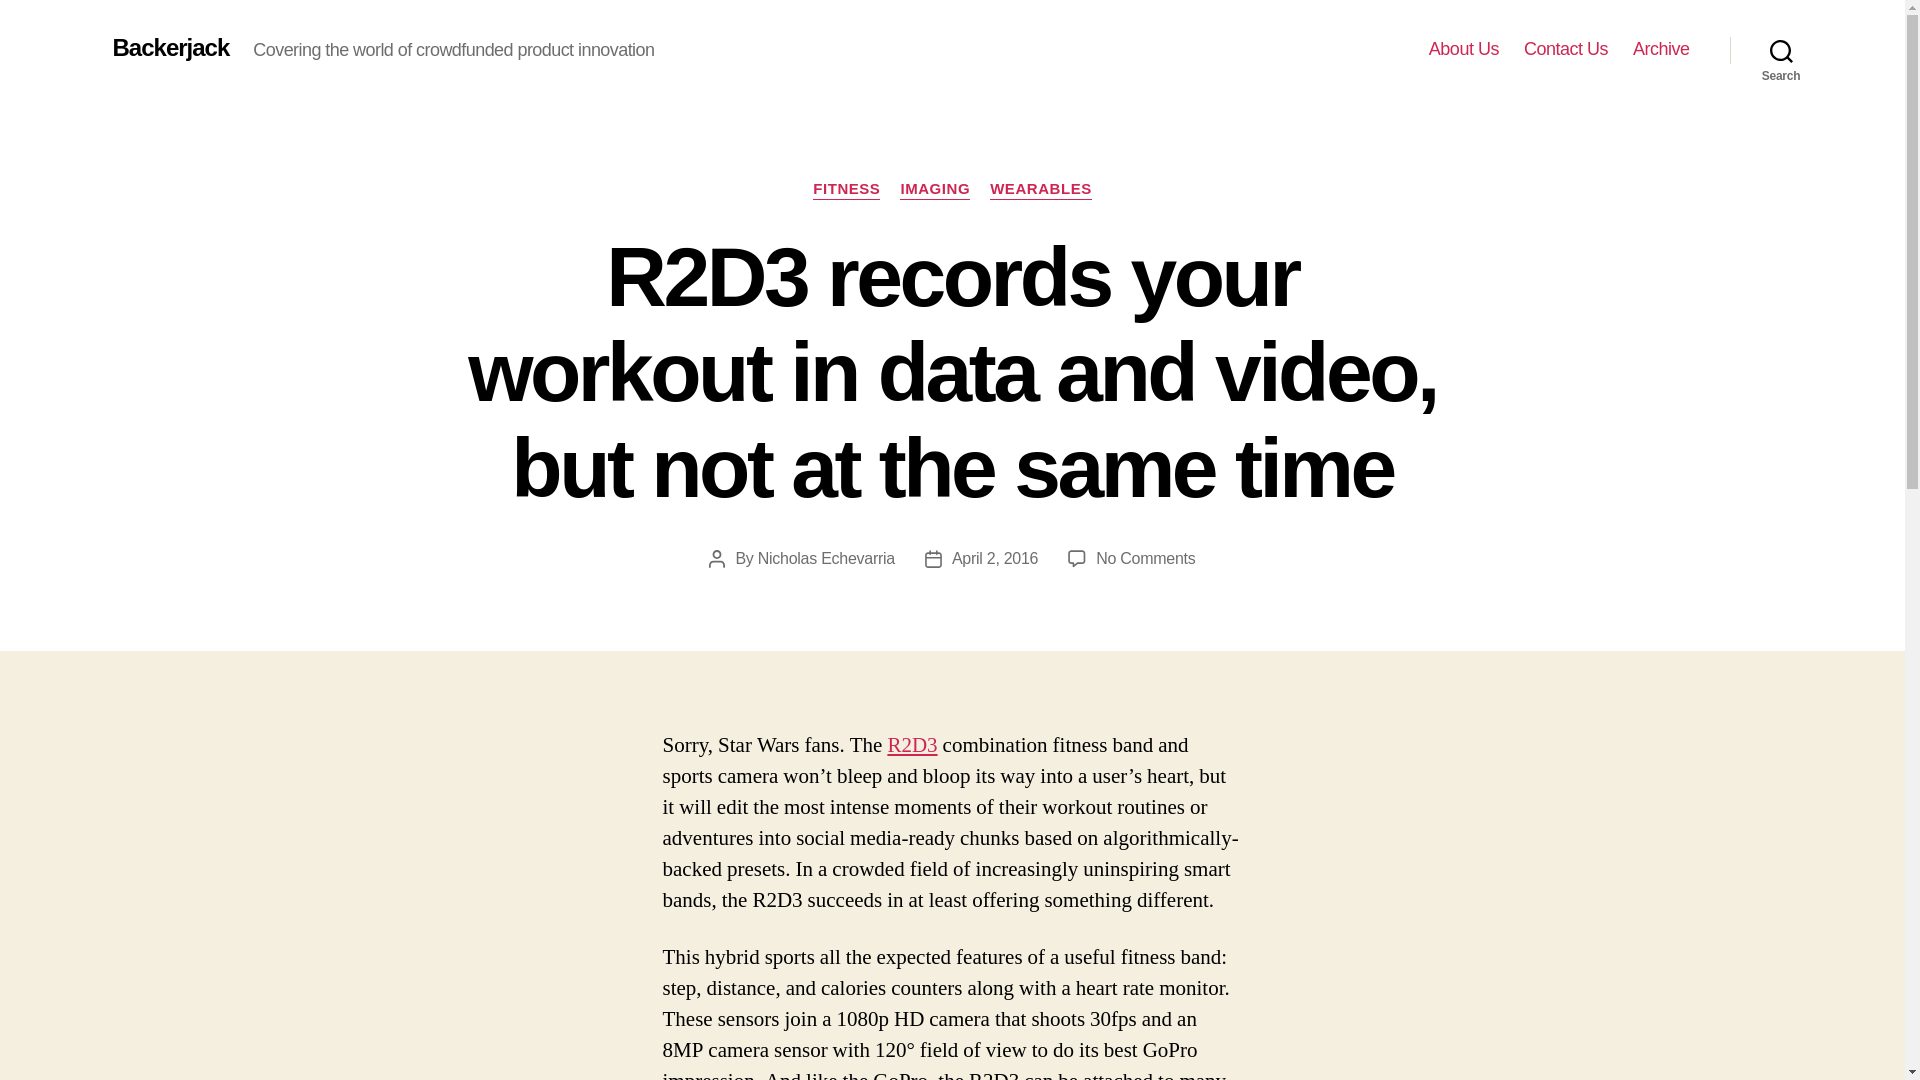 The height and width of the screenshot is (1080, 1920). I want to click on Contact Us, so click(1566, 49).